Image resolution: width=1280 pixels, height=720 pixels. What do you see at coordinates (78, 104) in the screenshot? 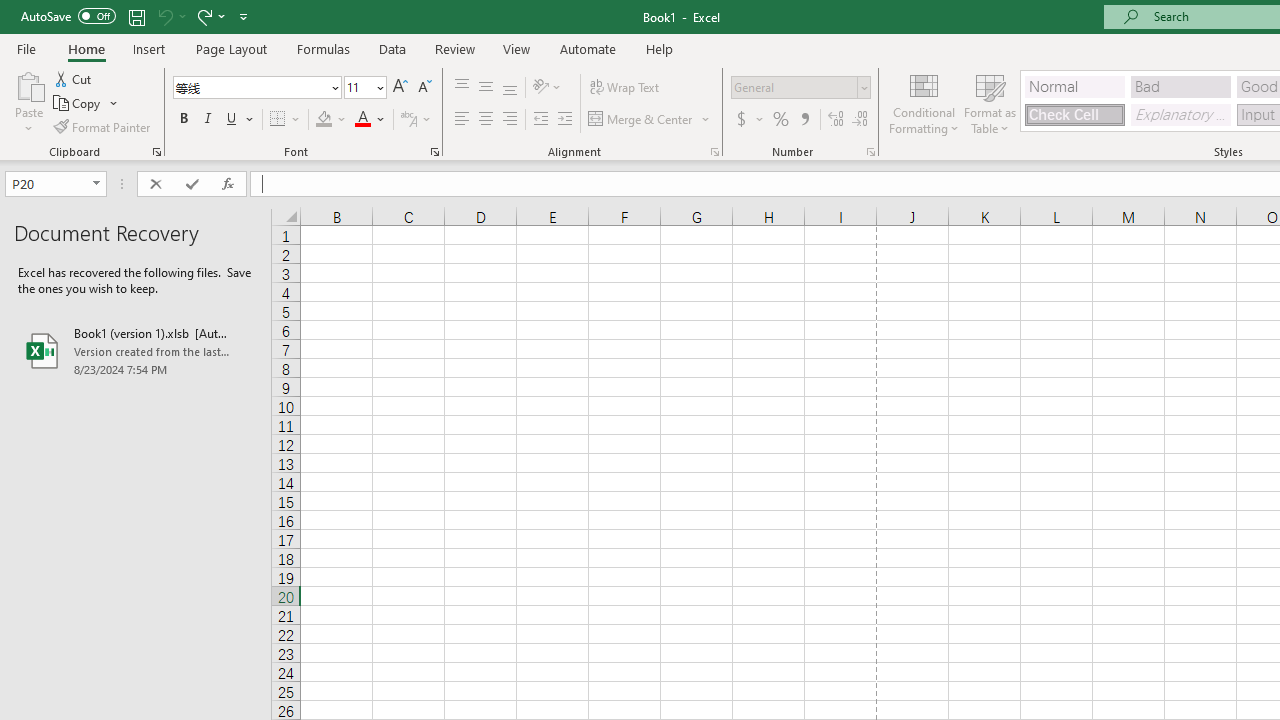
I see `Copy` at bounding box center [78, 104].